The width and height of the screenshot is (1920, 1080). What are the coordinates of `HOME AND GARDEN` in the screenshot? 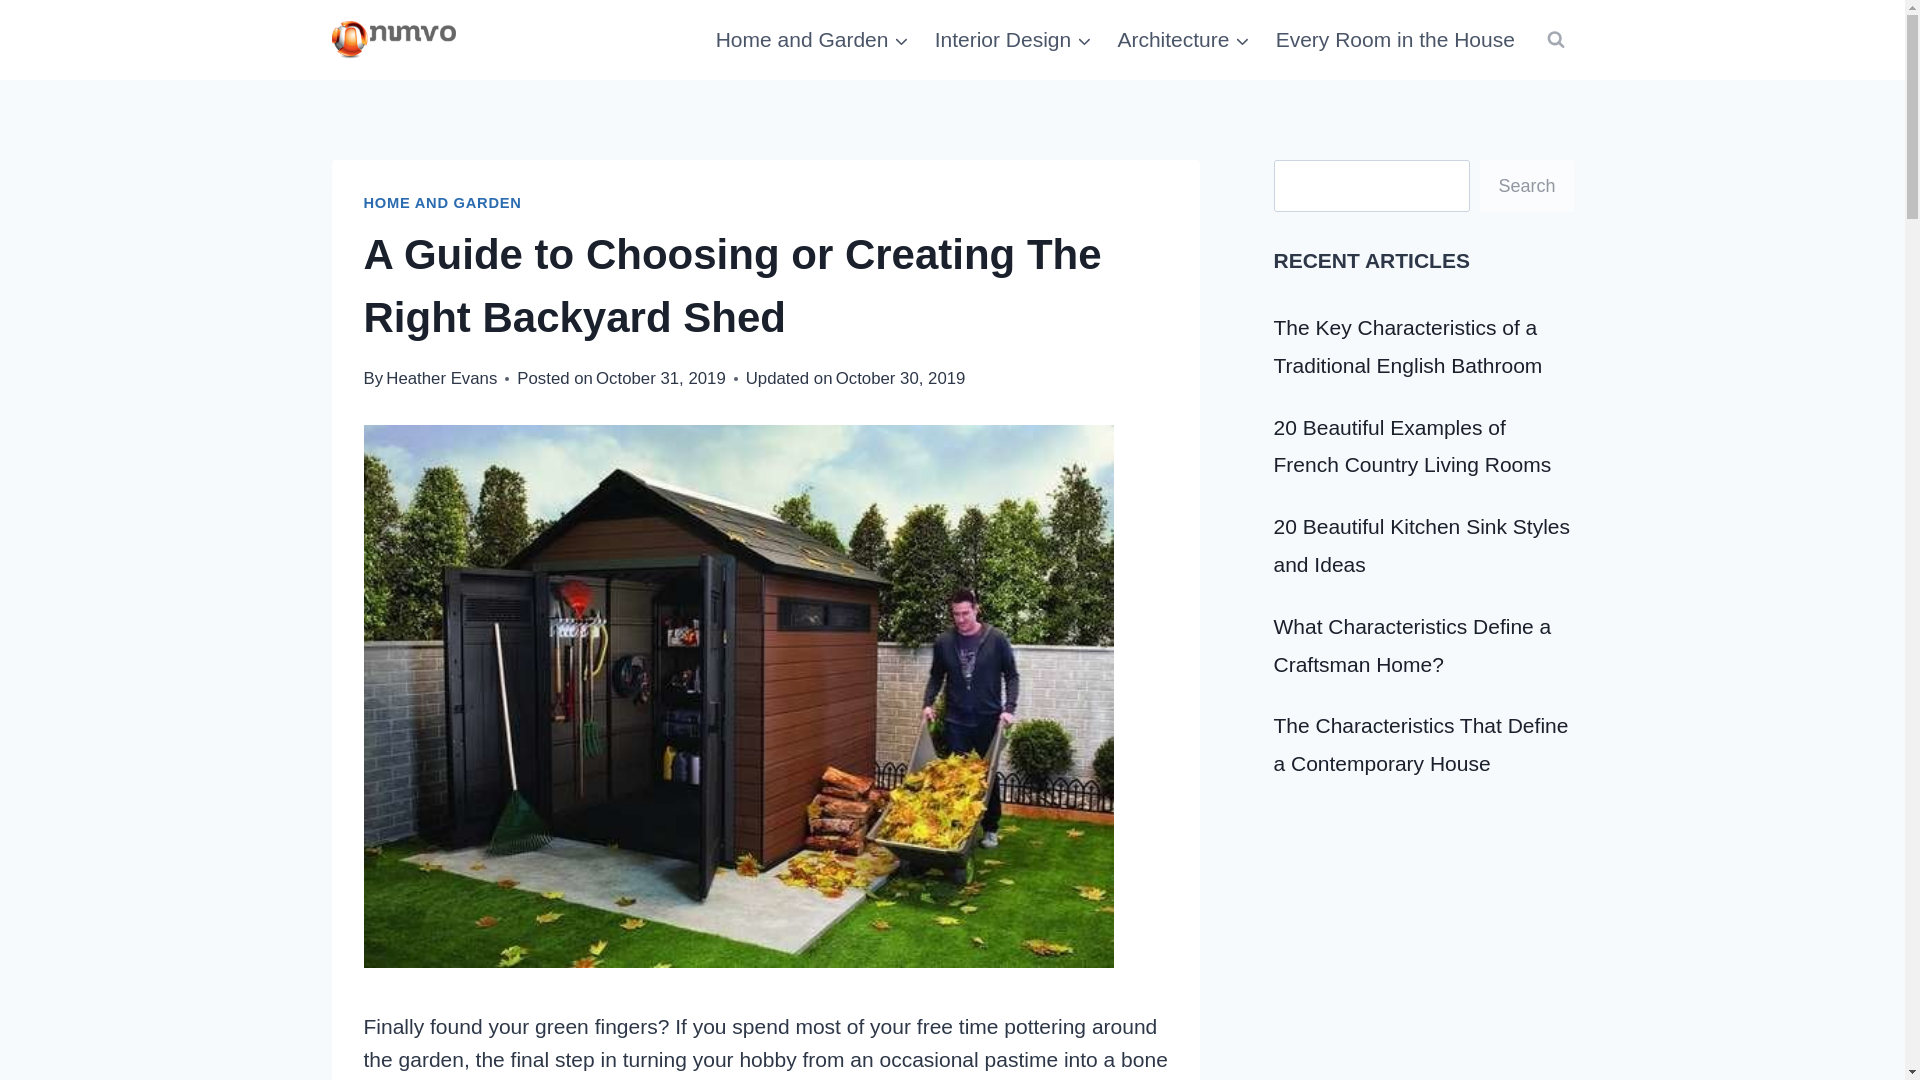 It's located at (443, 202).